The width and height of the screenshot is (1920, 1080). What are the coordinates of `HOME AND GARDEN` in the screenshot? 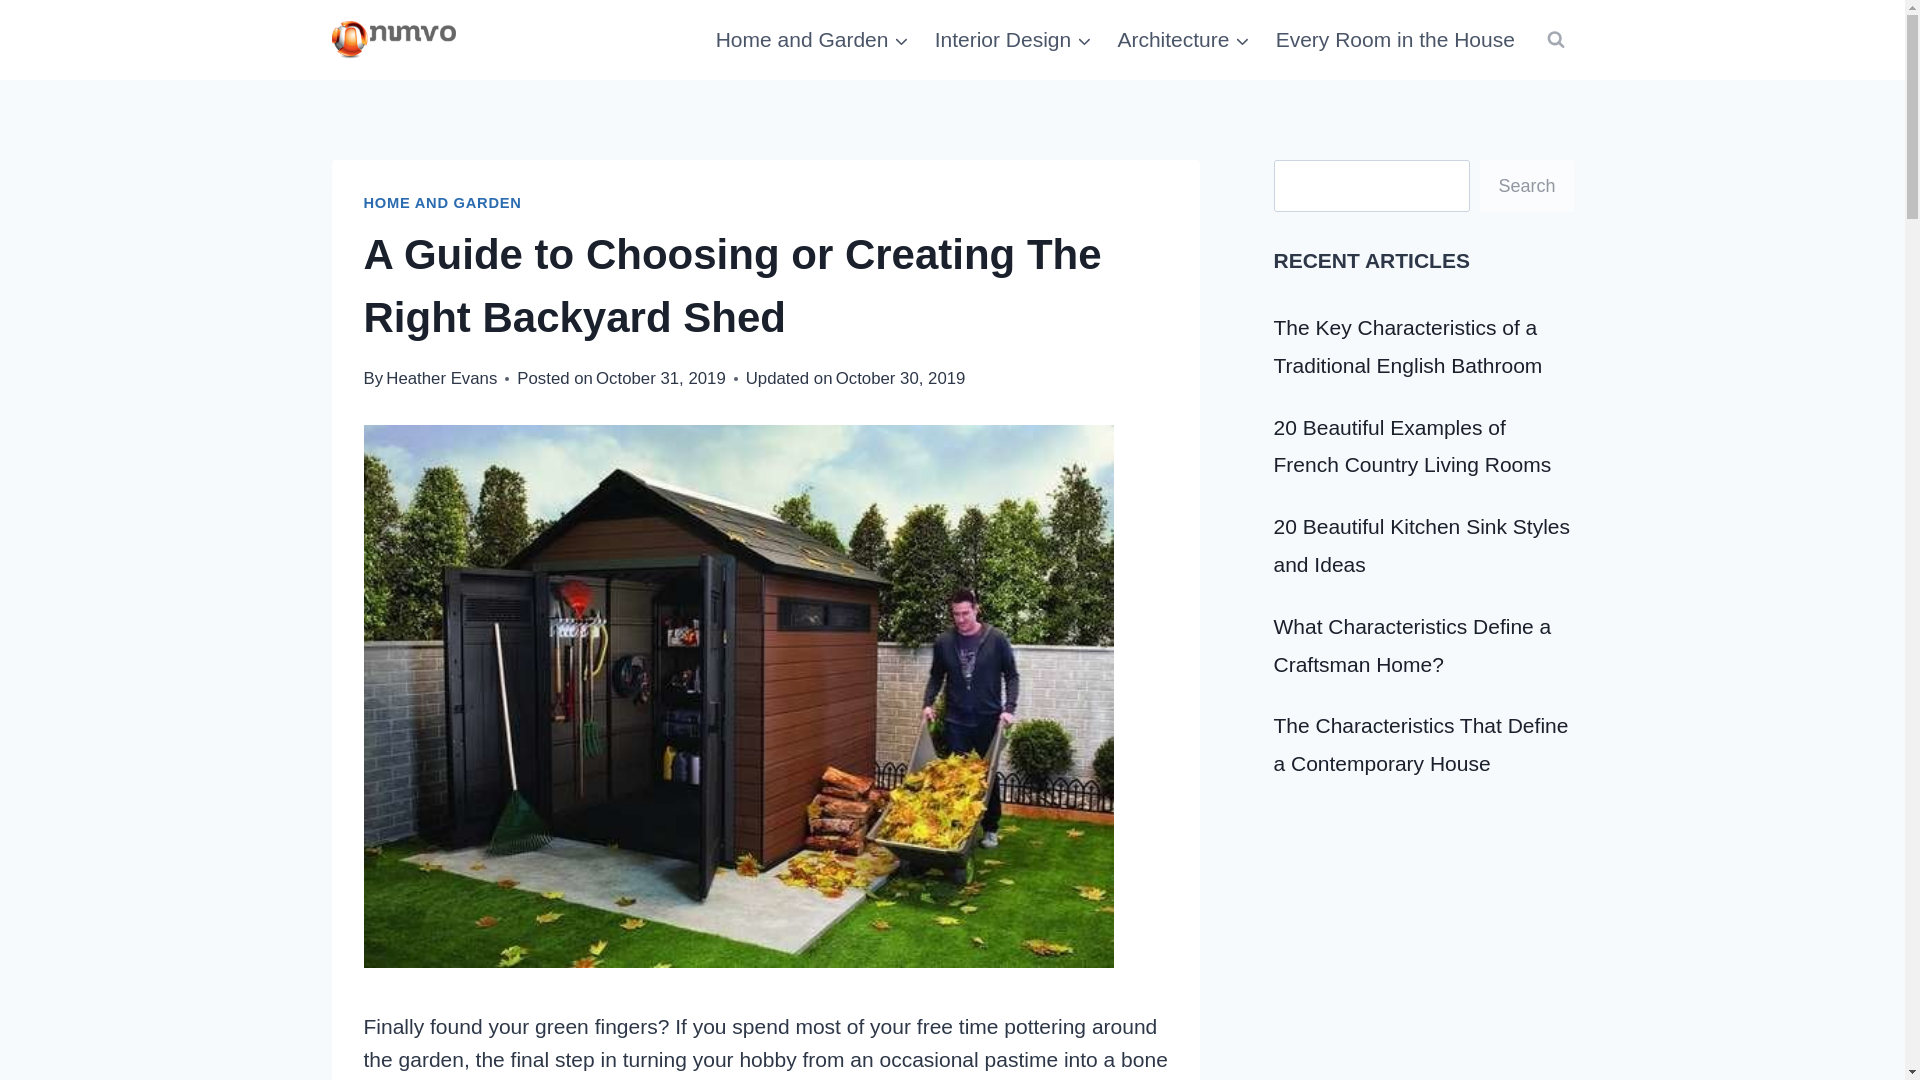 It's located at (443, 202).